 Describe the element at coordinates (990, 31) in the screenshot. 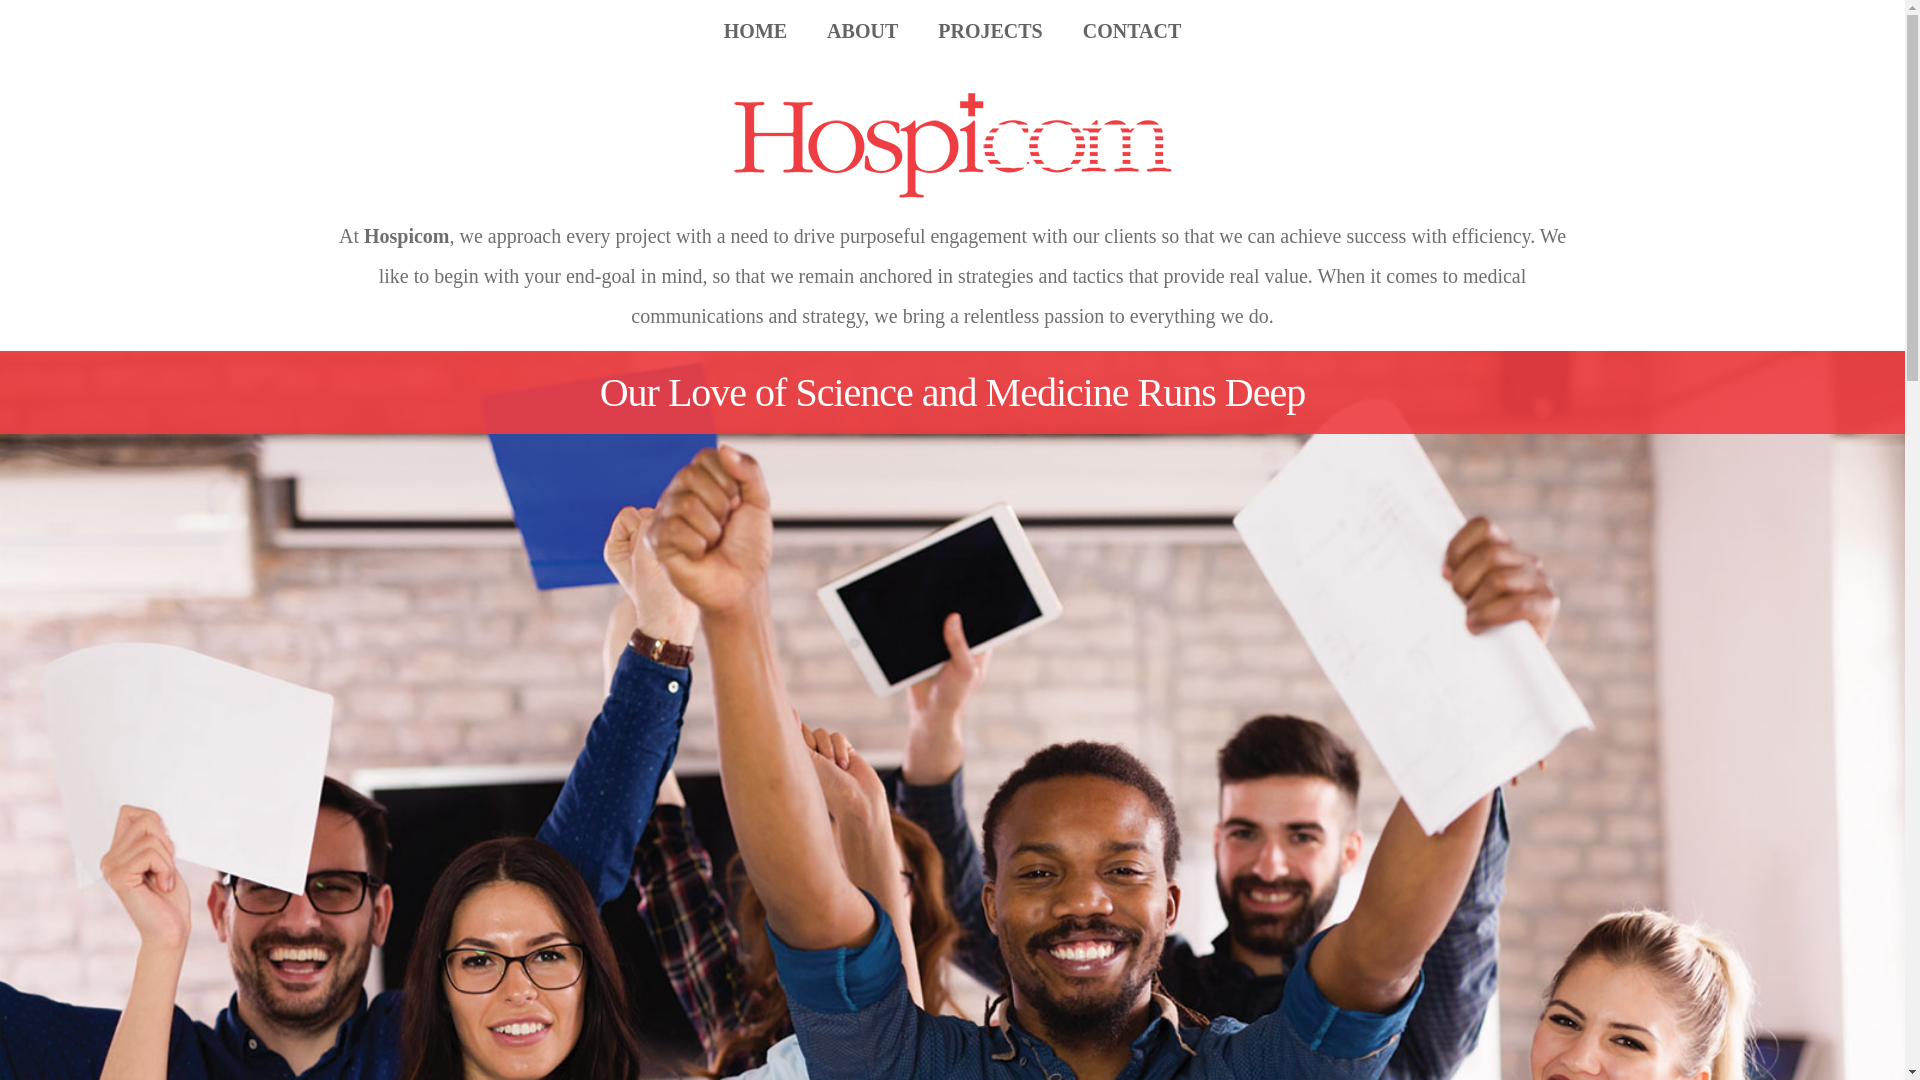

I see `PROJECTS` at that location.